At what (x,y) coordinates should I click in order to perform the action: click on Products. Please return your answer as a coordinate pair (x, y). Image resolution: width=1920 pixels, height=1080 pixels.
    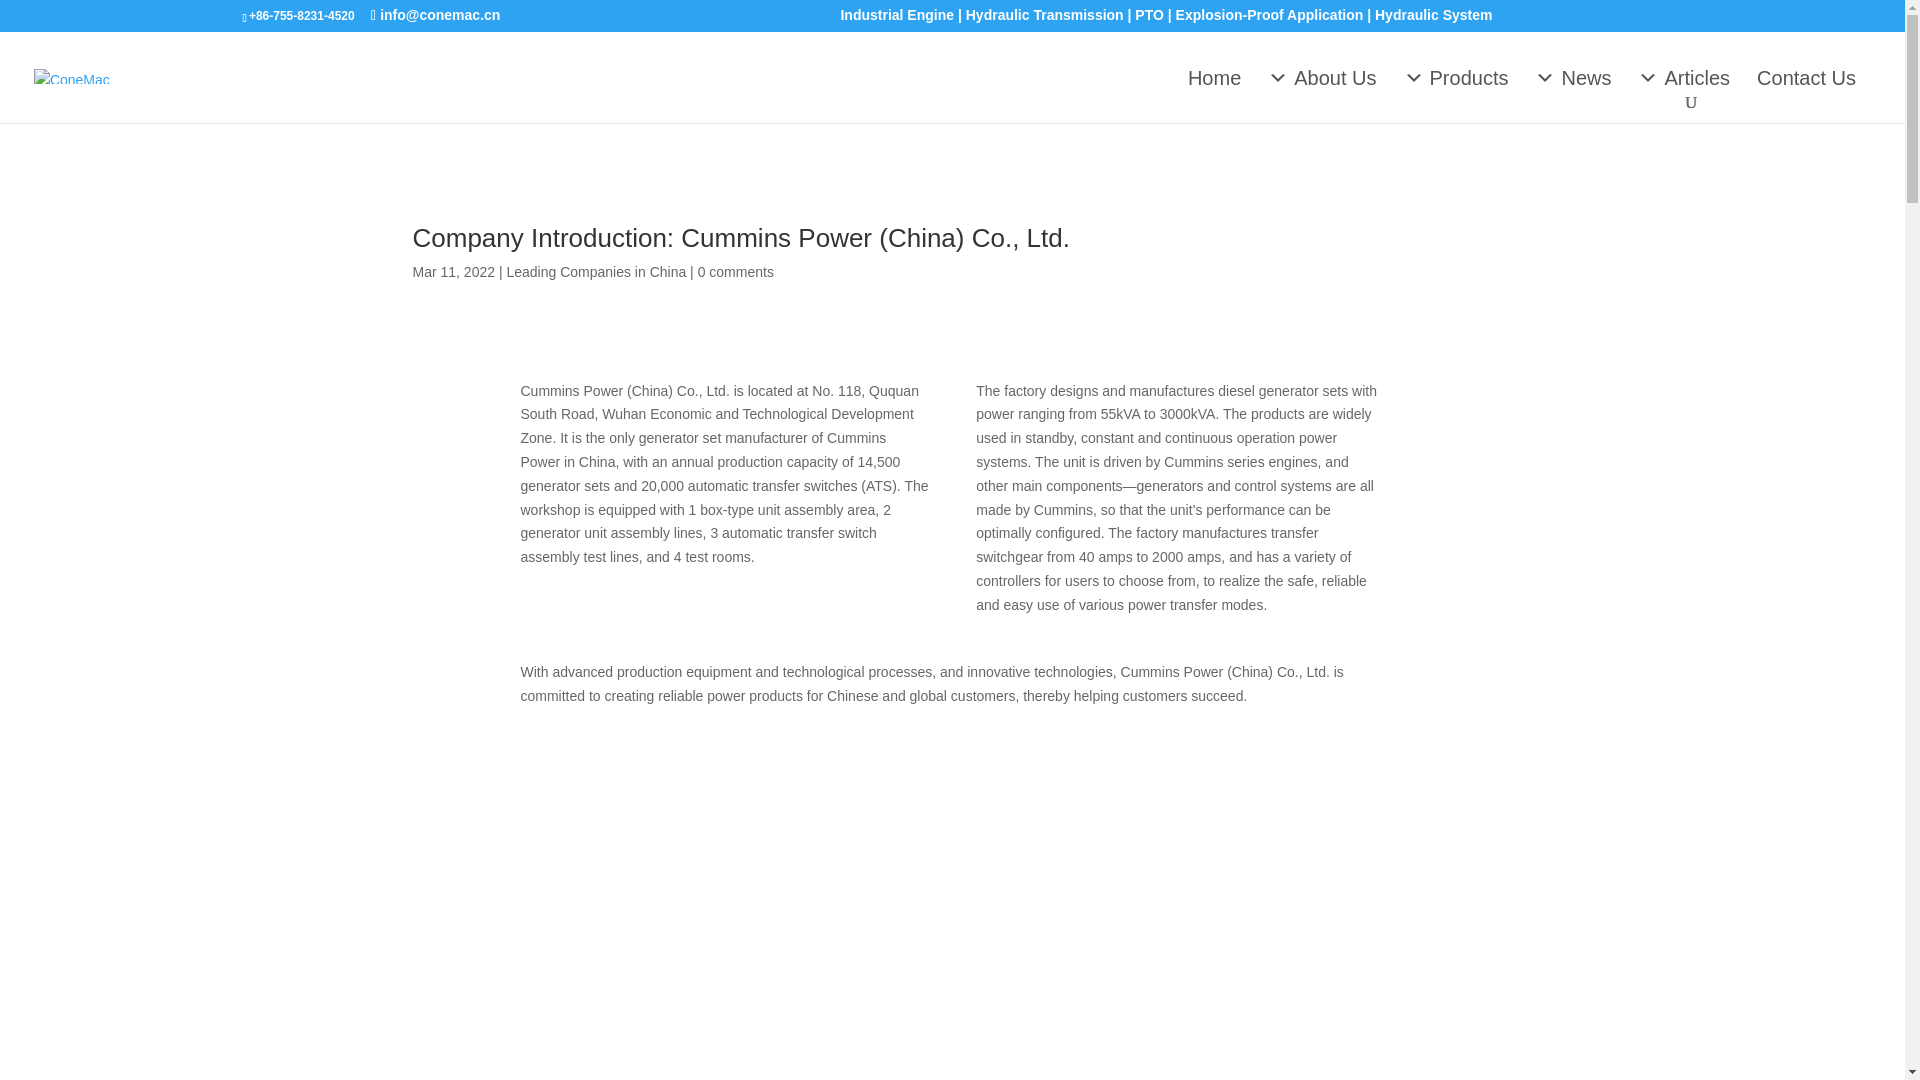
    Looking at the image, I should click on (1456, 77).